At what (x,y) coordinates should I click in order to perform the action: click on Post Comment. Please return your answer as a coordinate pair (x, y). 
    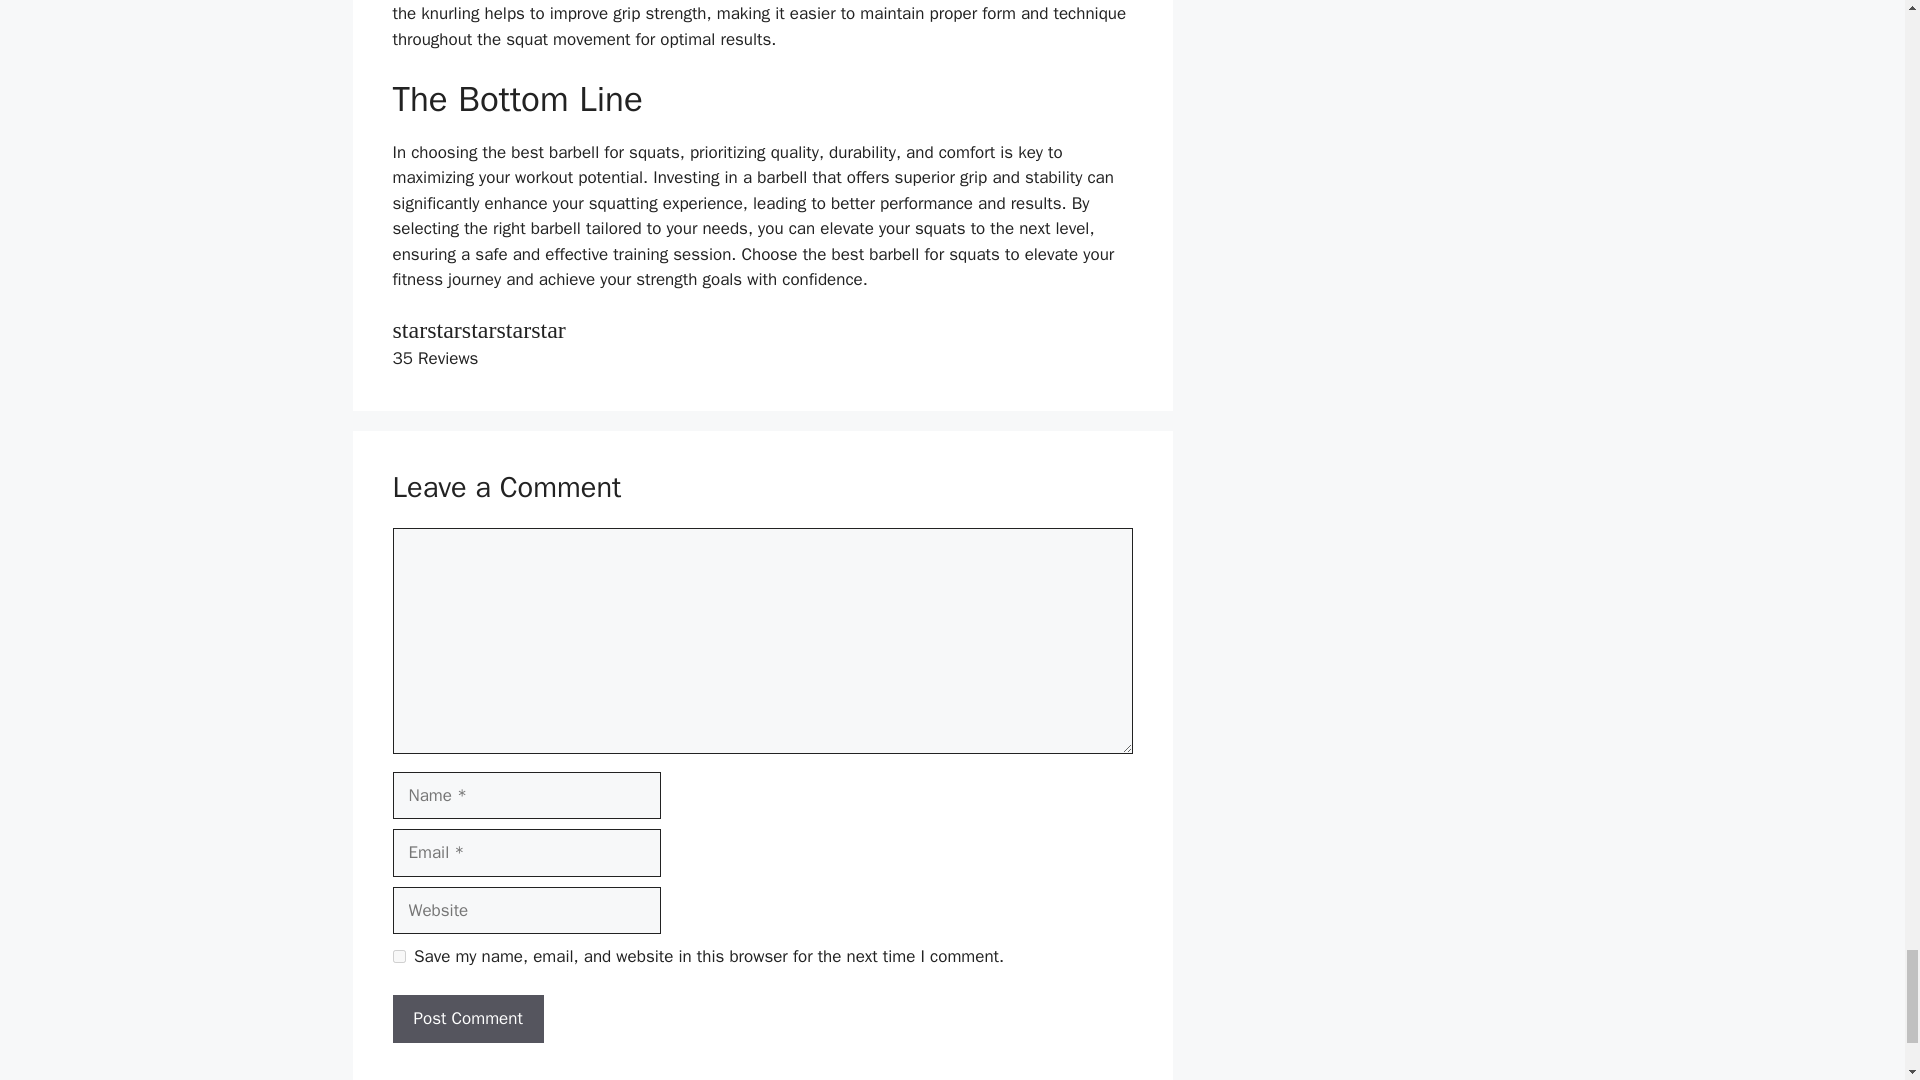
    Looking at the image, I should click on (467, 1018).